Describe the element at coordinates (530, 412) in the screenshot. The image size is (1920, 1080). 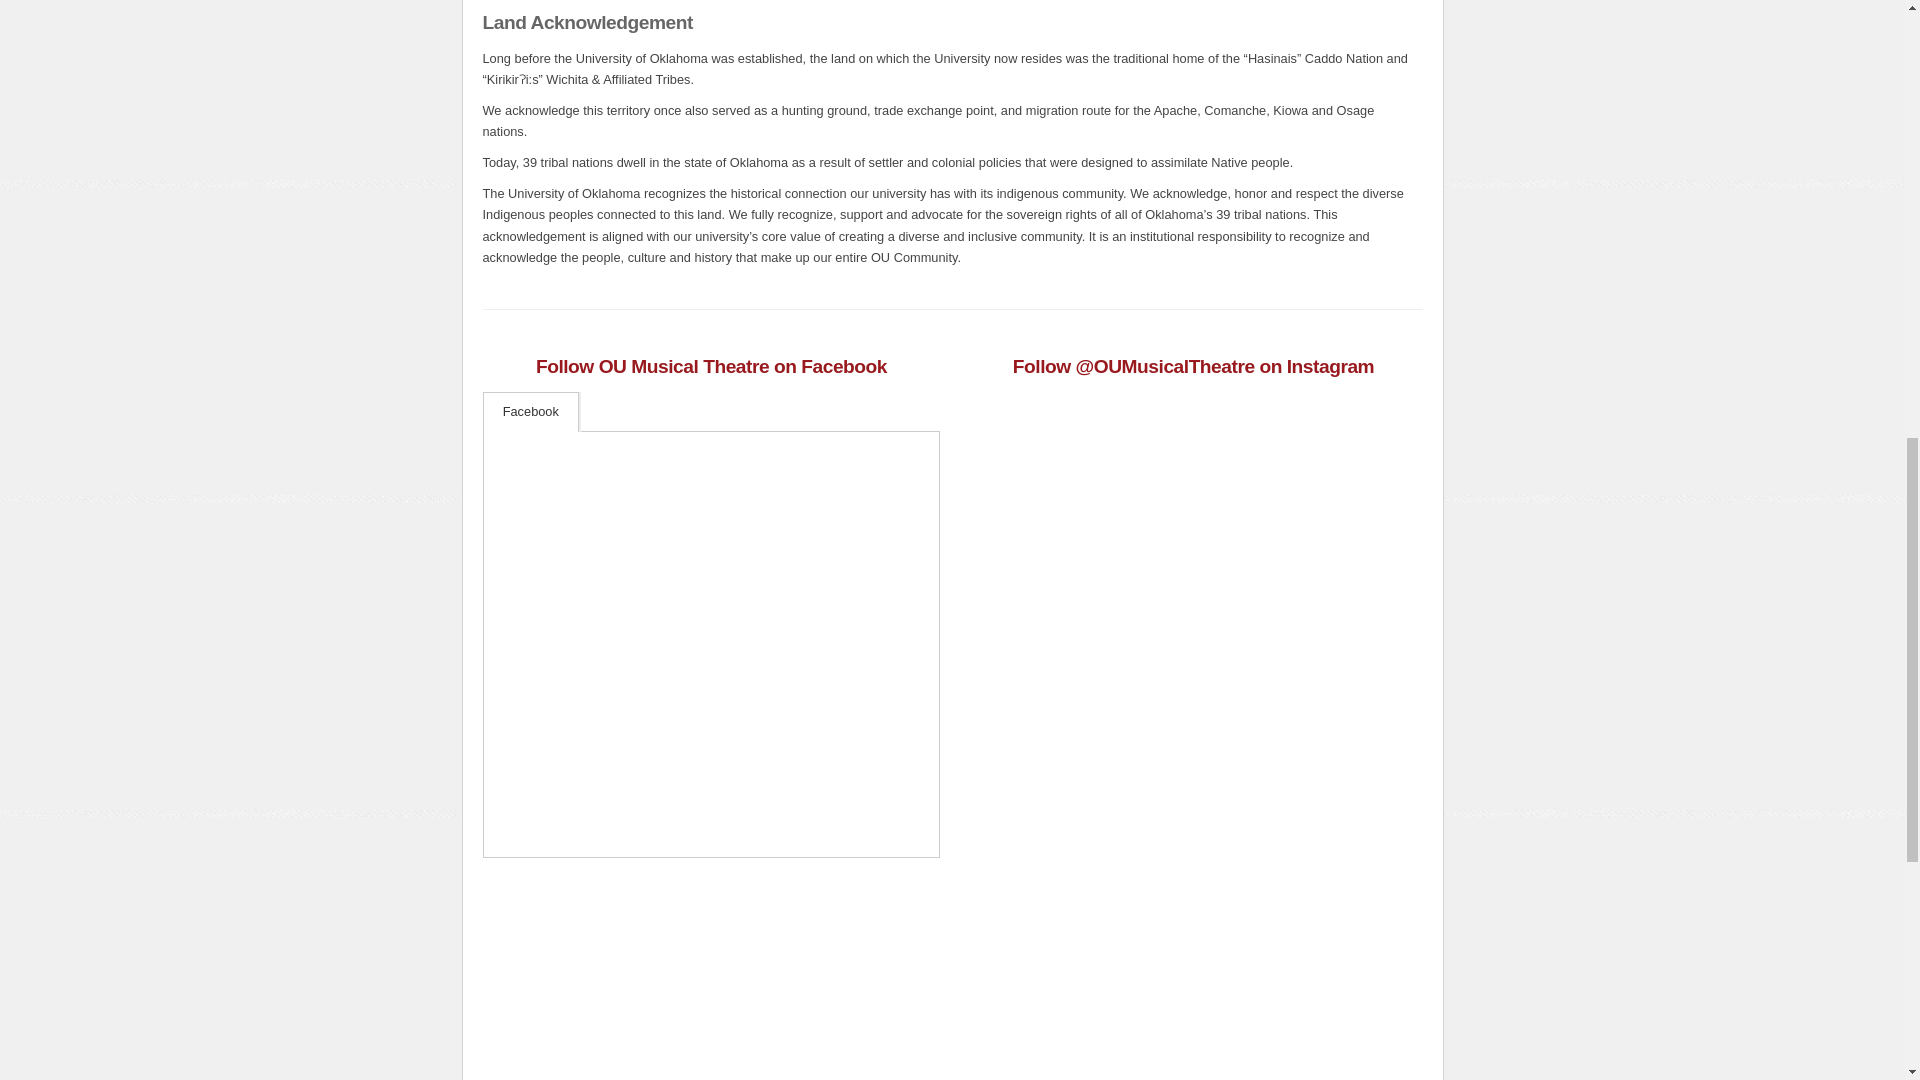
I see `Facebook` at that location.